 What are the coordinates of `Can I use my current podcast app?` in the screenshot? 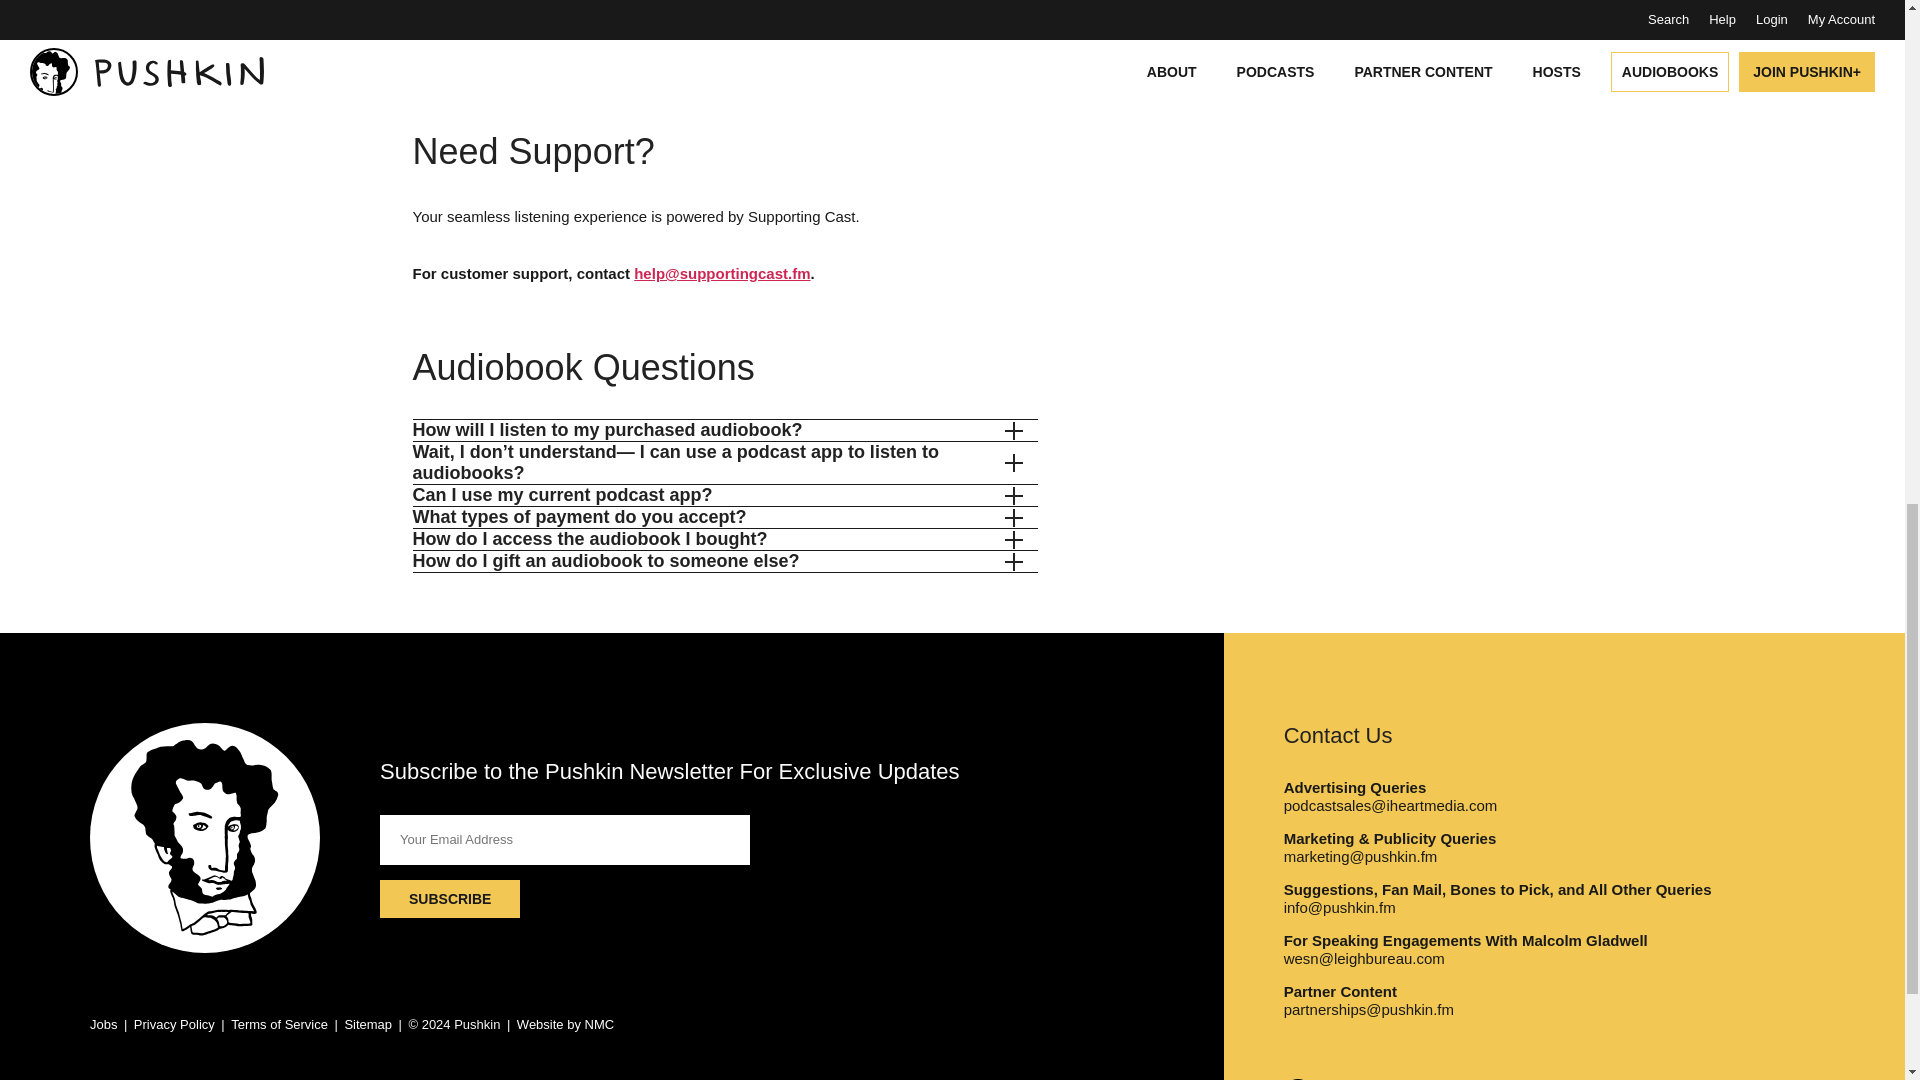 It's located at (716, 495).